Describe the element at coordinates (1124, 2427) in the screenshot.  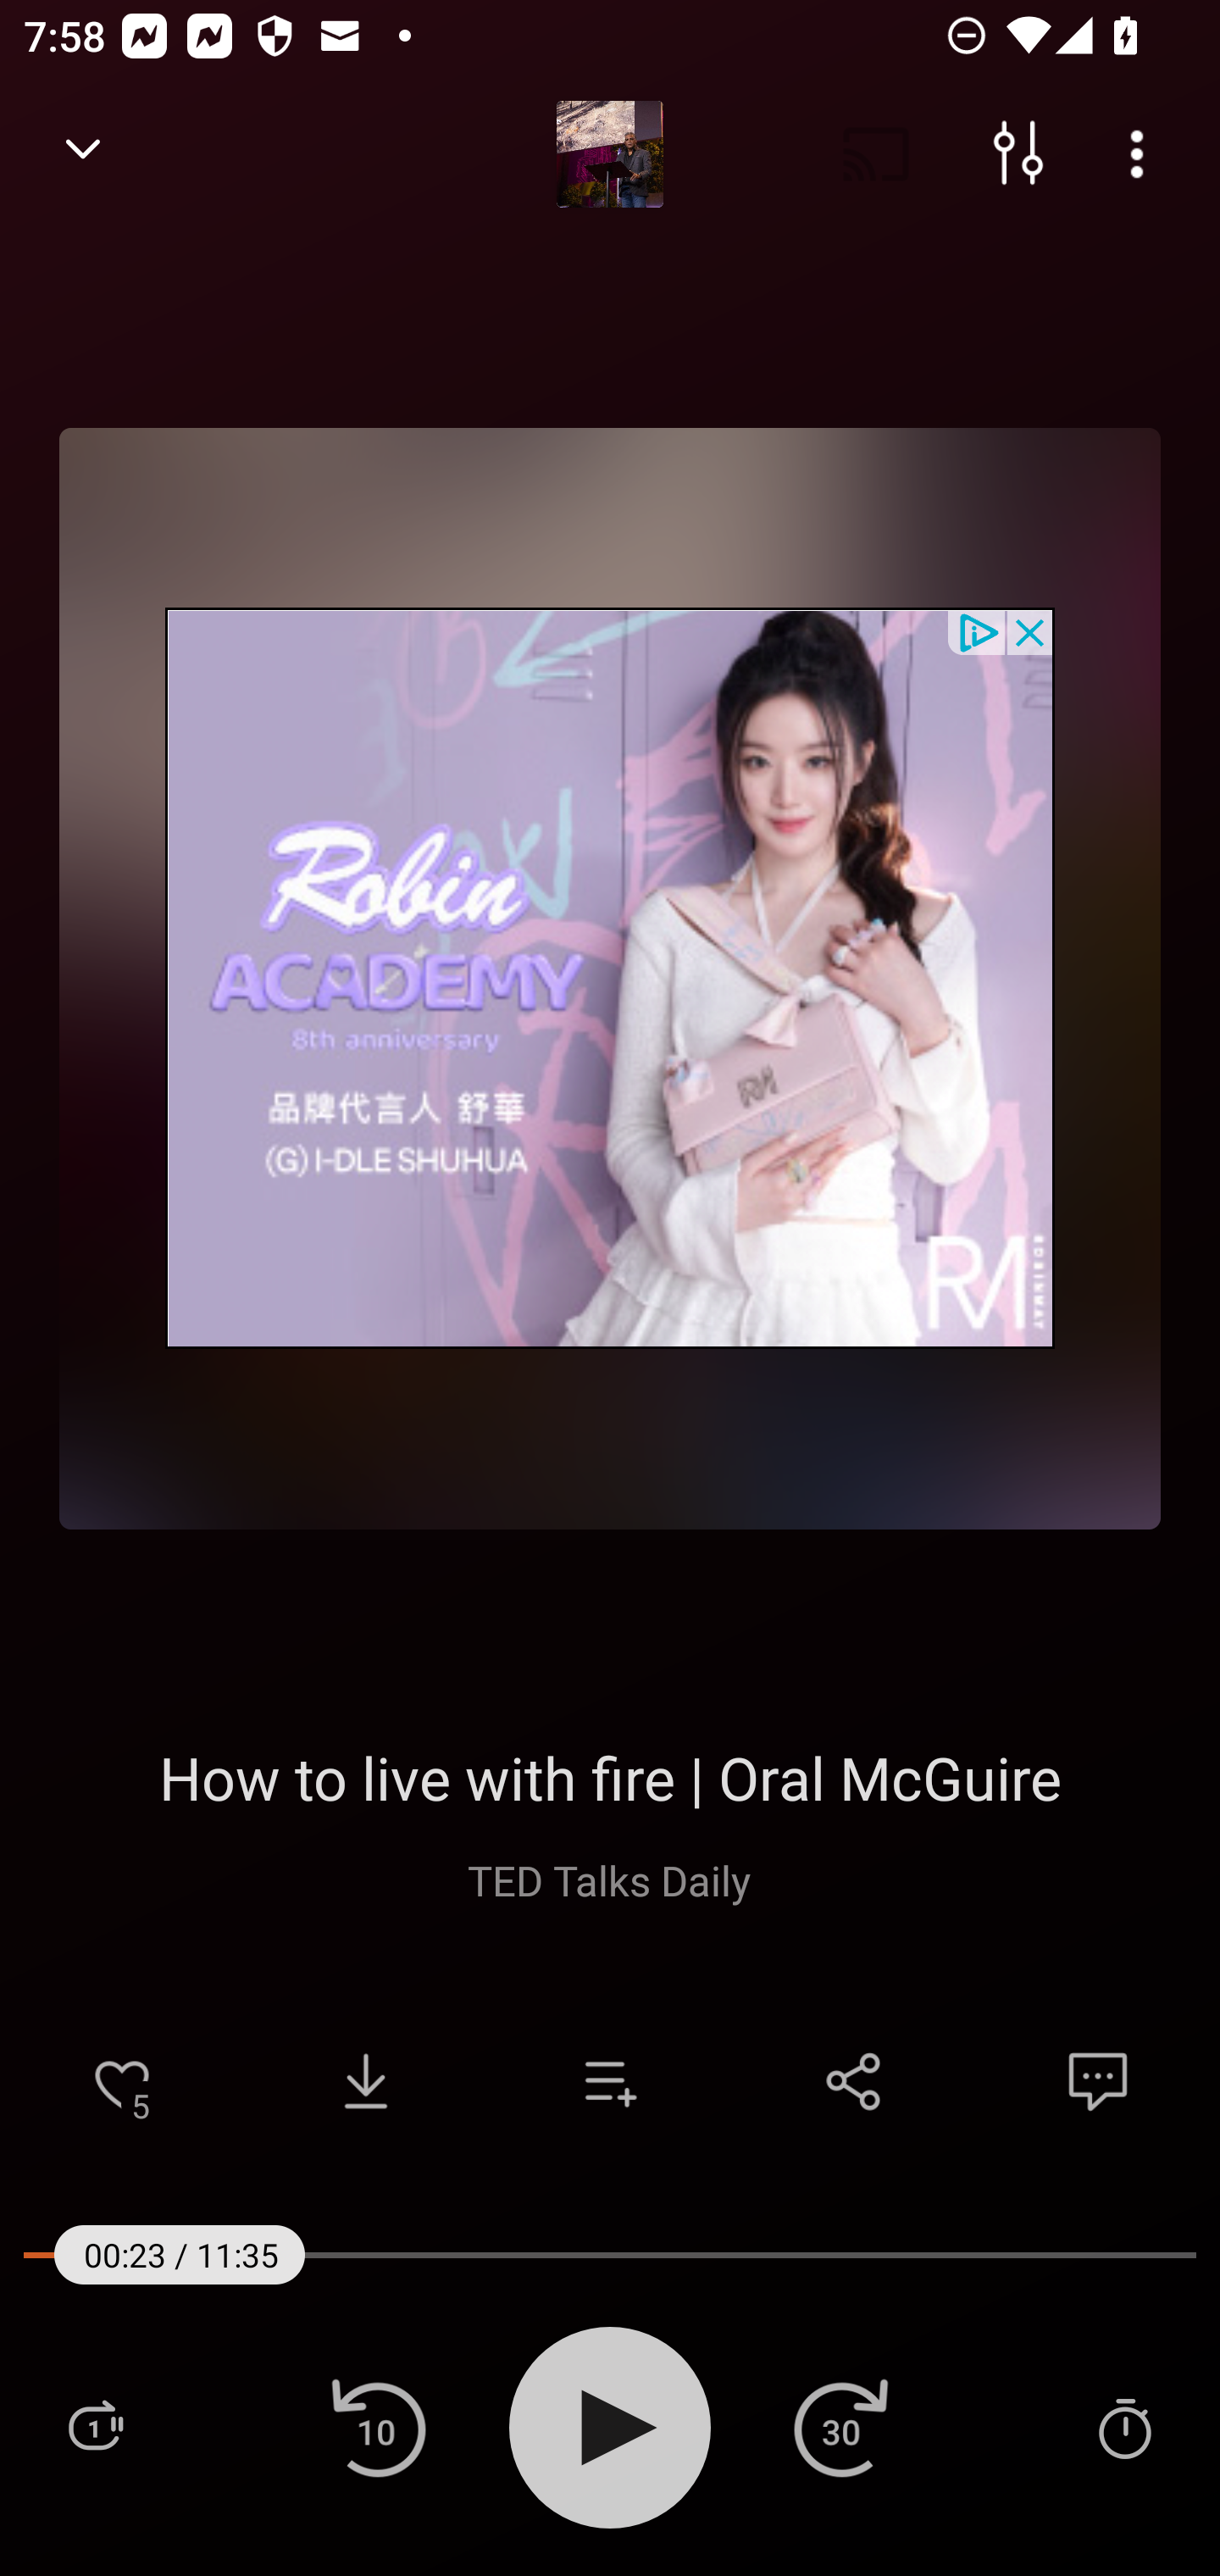
I see `Sleep Timer ` at that location.